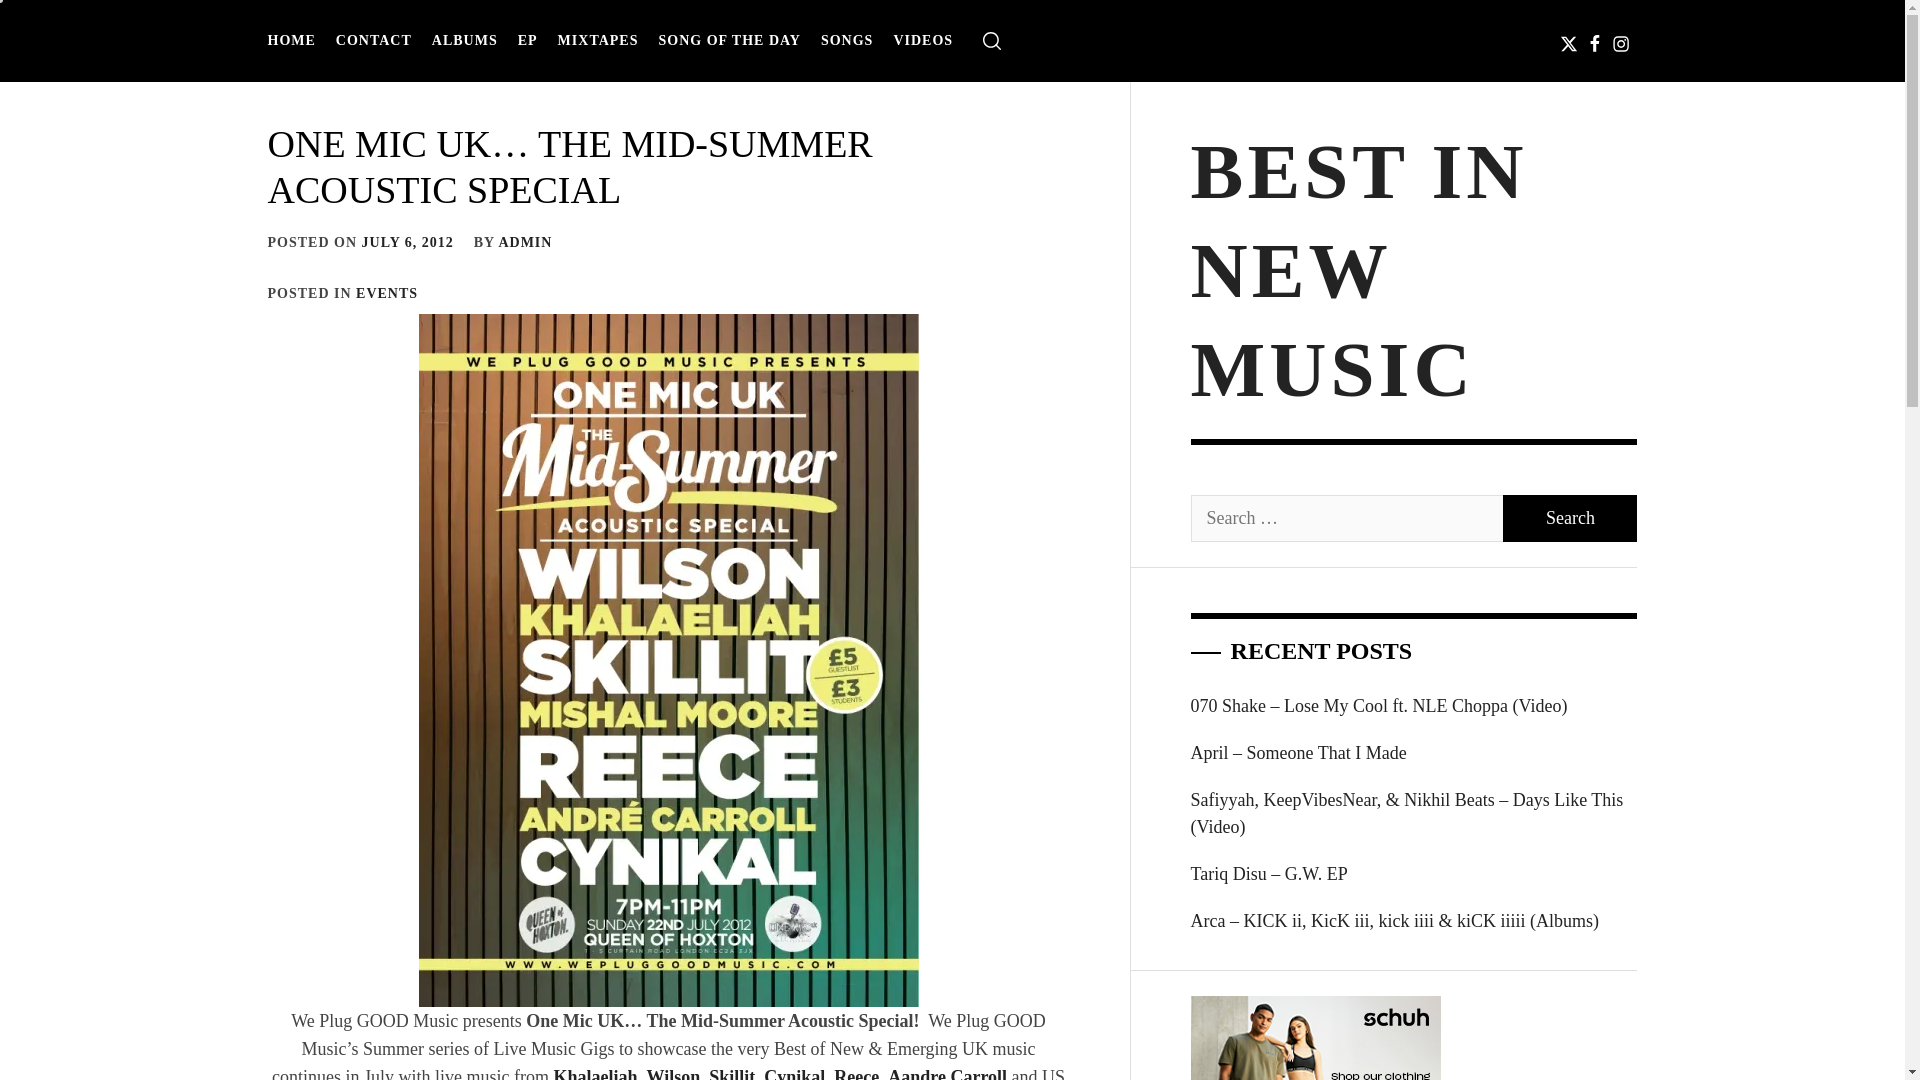 The height and width of the screenshot is (1080, 1920). Describe the element at coordinates (524, 242) in the screenshot. I see `ADMIN` at that location.